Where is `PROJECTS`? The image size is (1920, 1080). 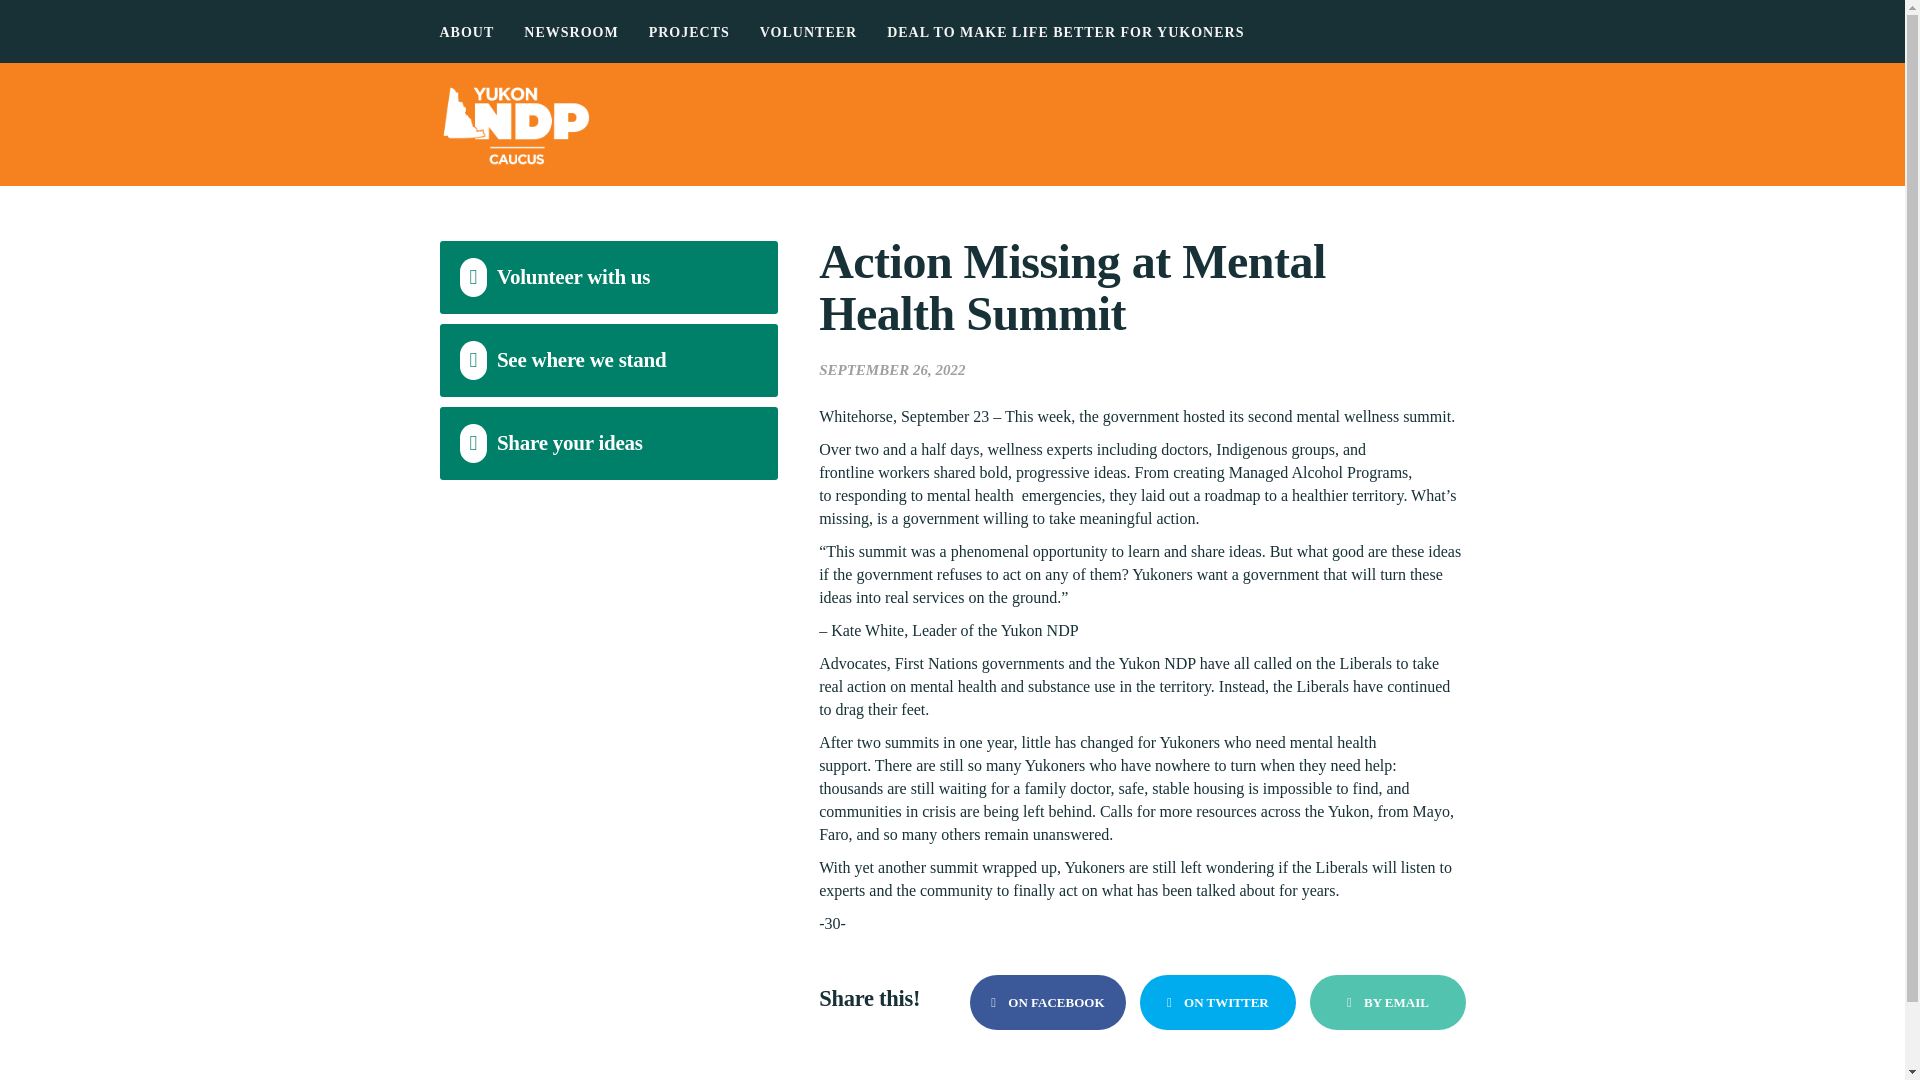 PROJECTS is located at coordinates (688, 32).